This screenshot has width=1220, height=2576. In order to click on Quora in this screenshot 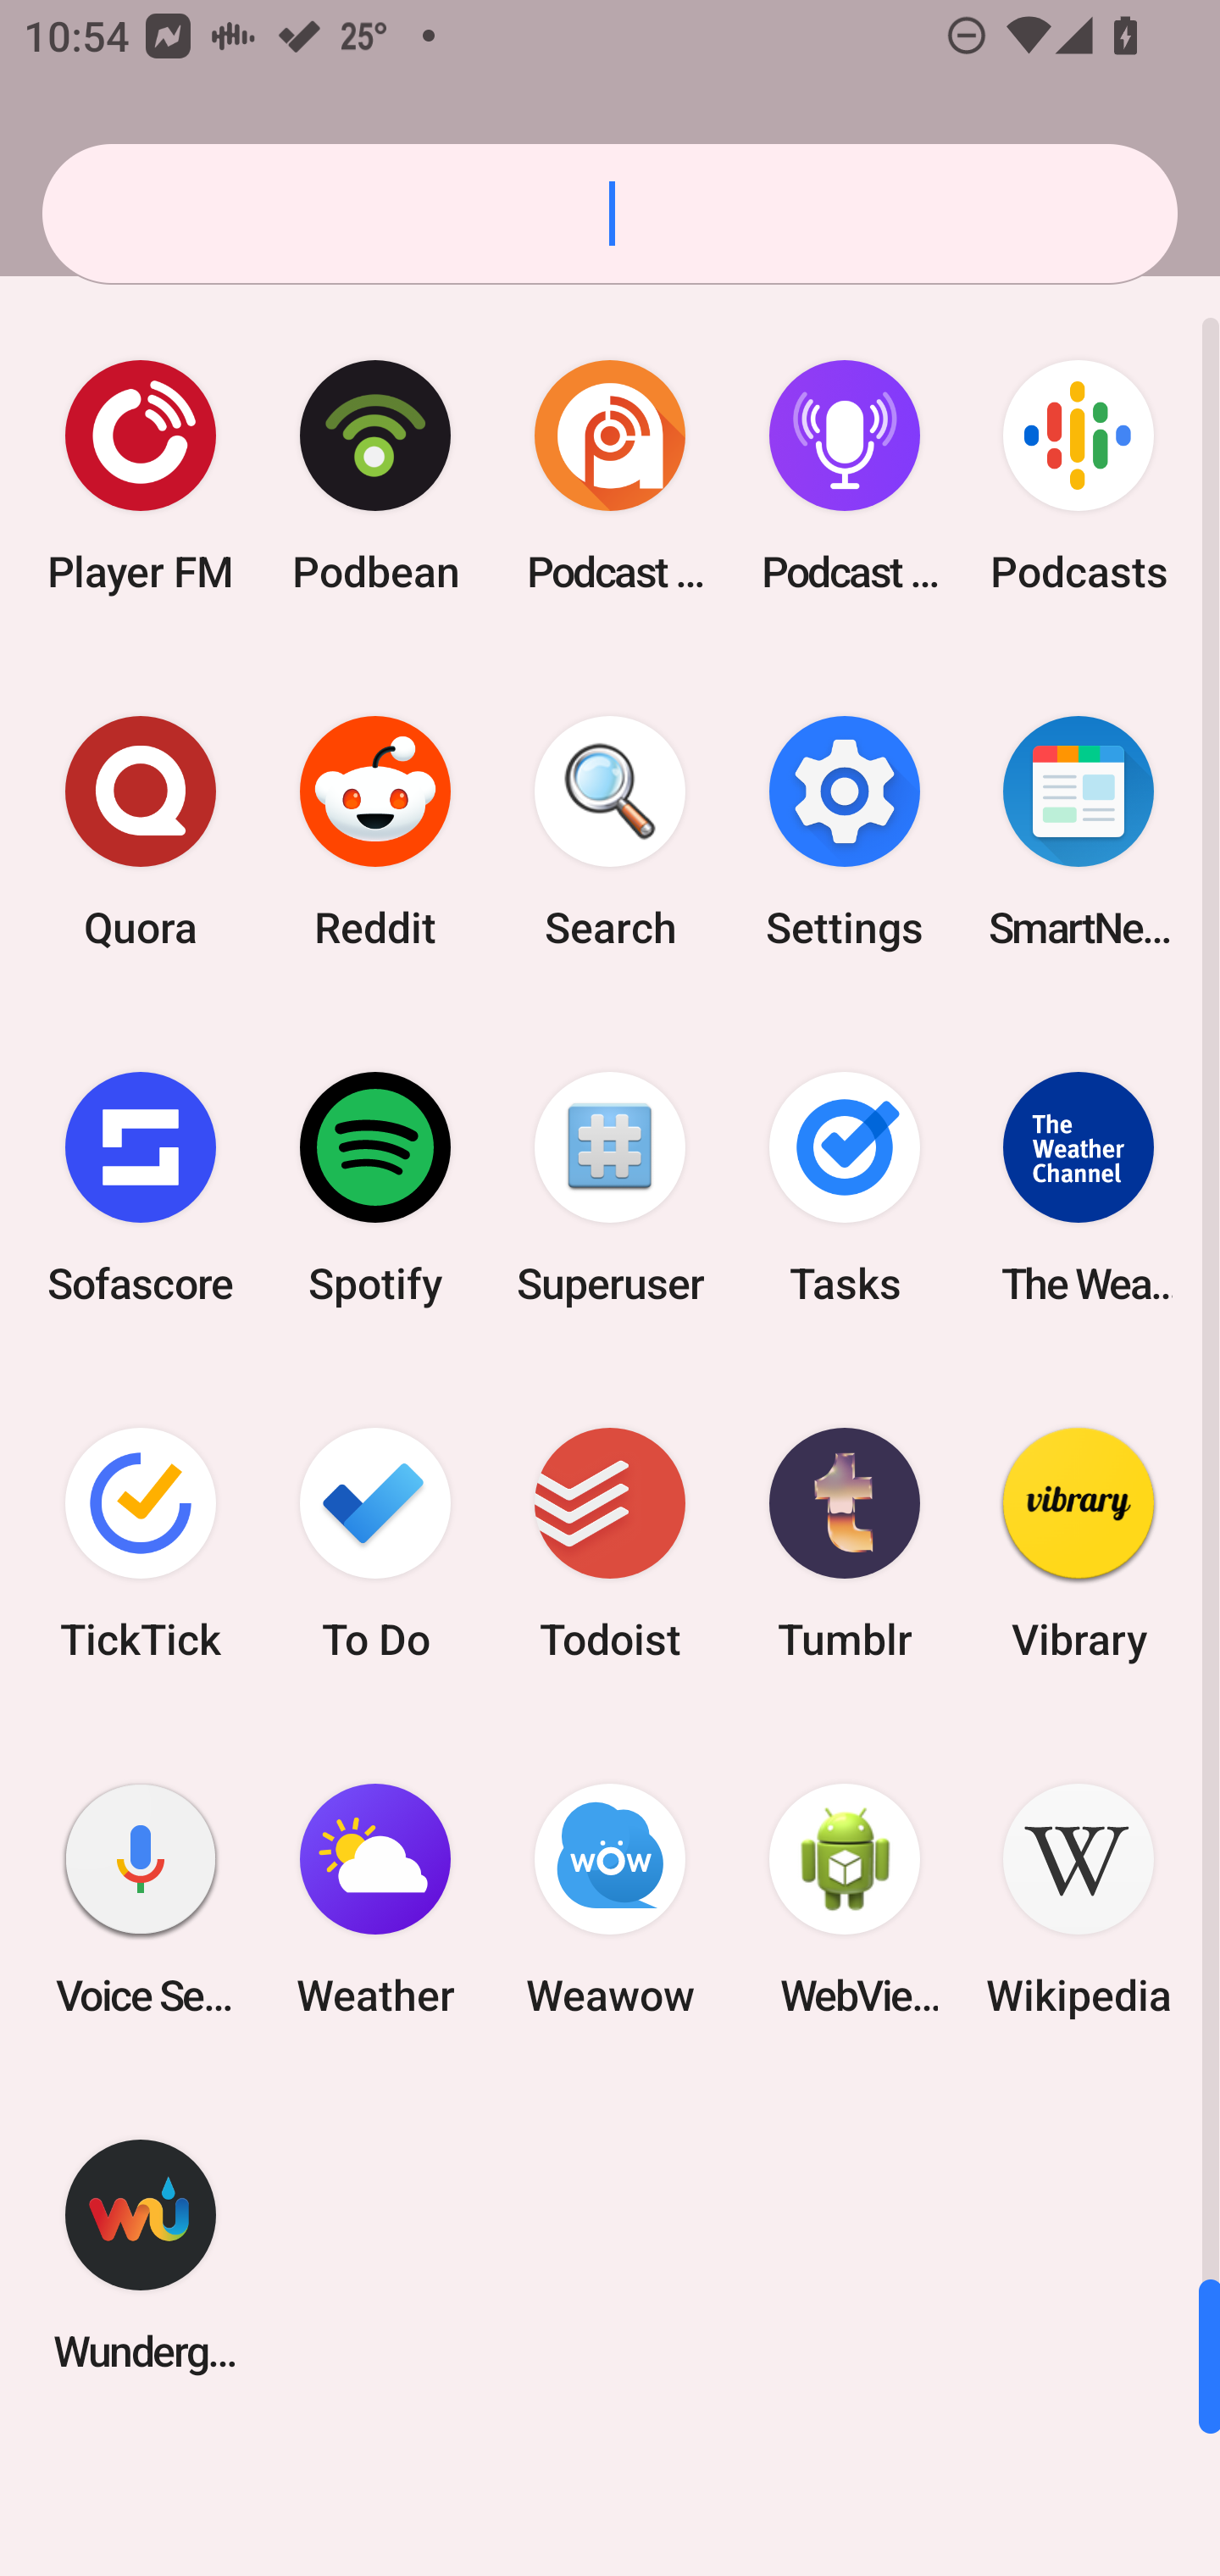, I will do `click(141, 832)`.